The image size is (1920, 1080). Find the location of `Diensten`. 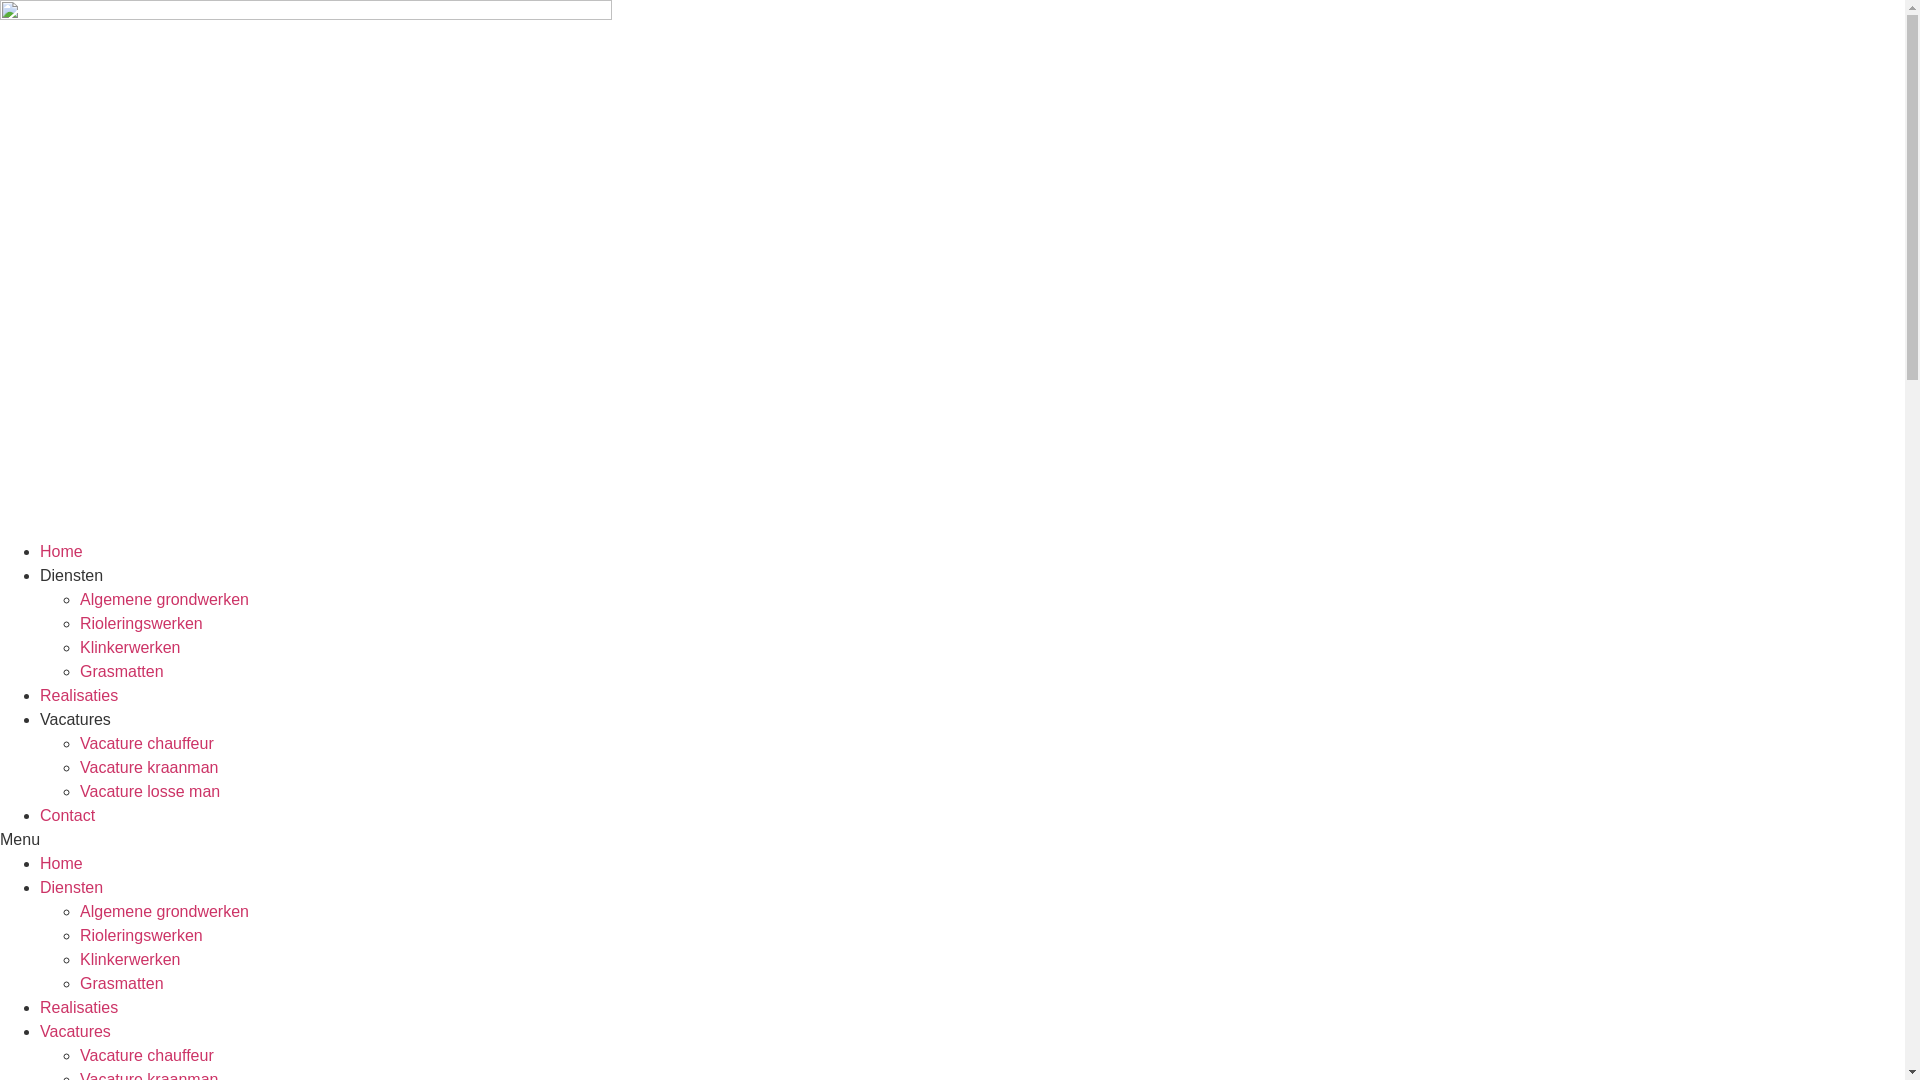

Diensten is located at coordinates (72, 576).